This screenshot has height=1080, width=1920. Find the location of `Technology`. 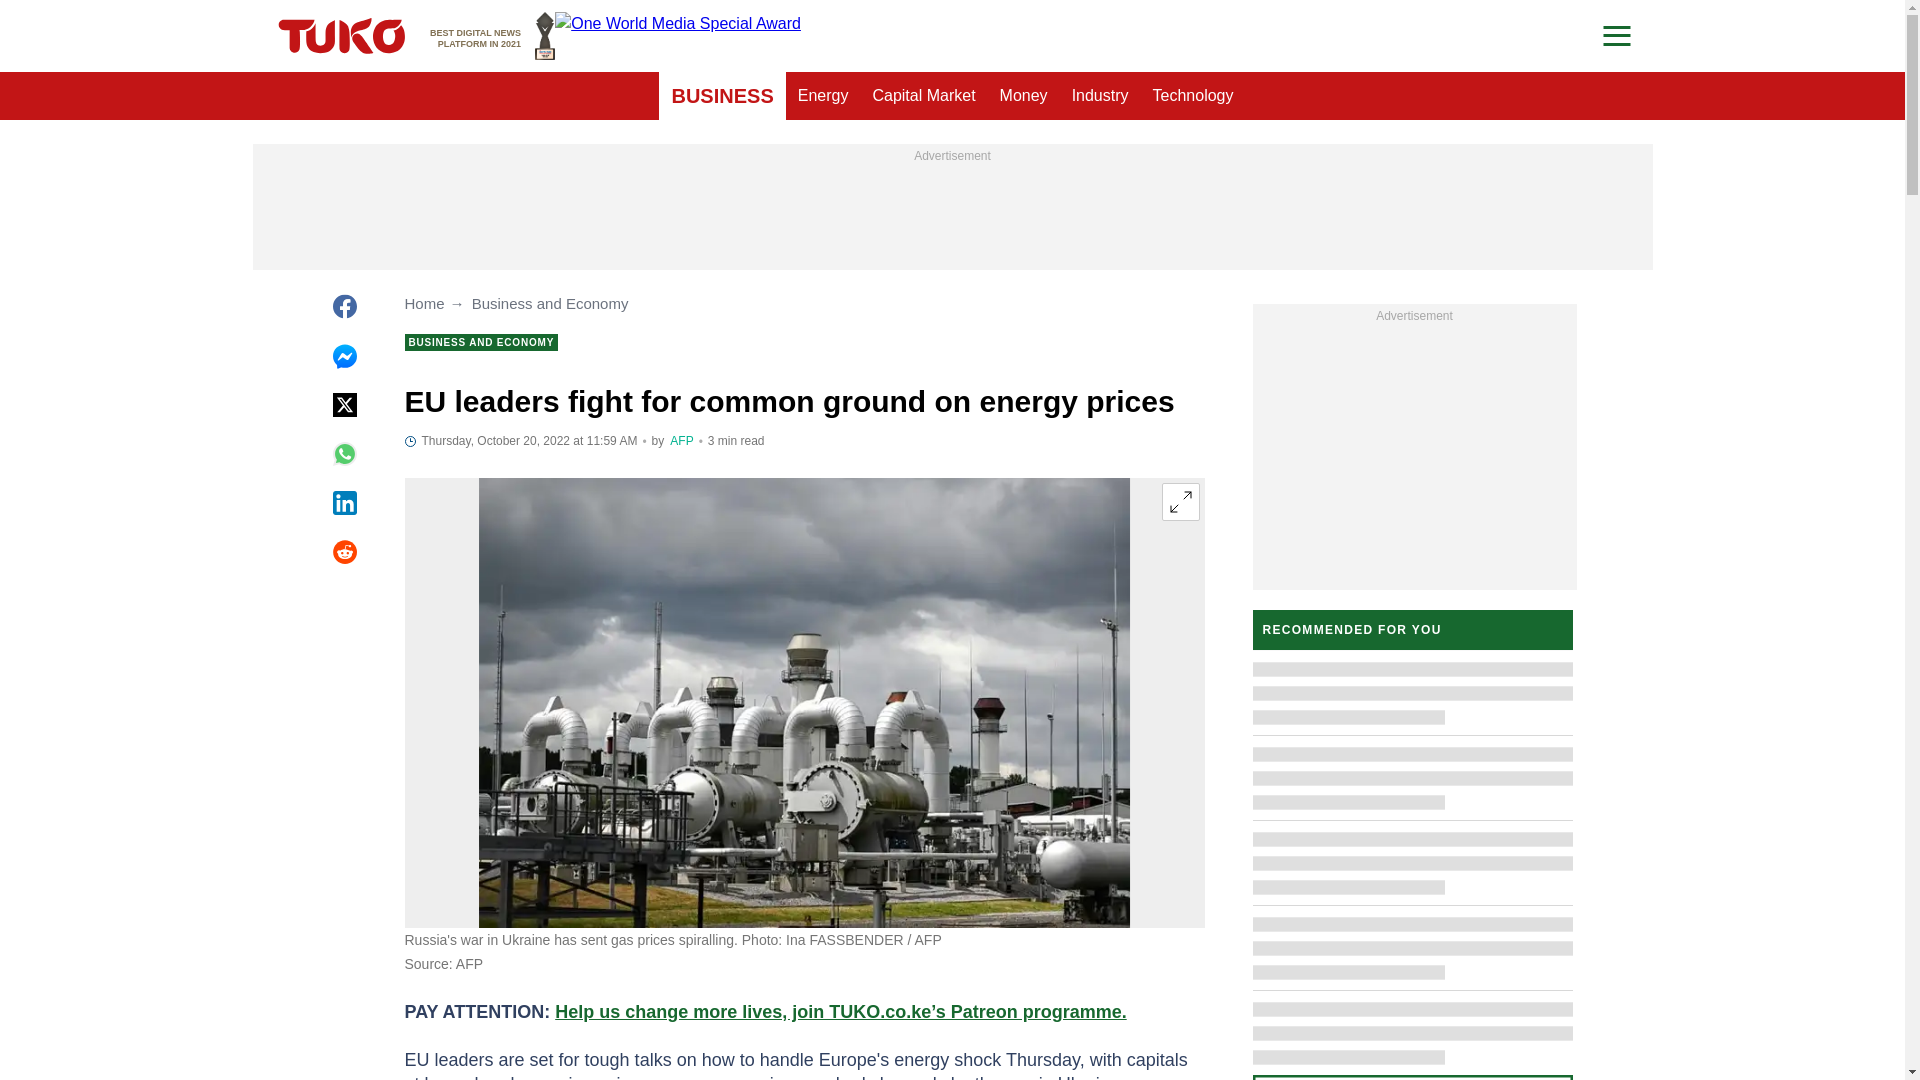

Technology is located at coordinates (1193, 96).